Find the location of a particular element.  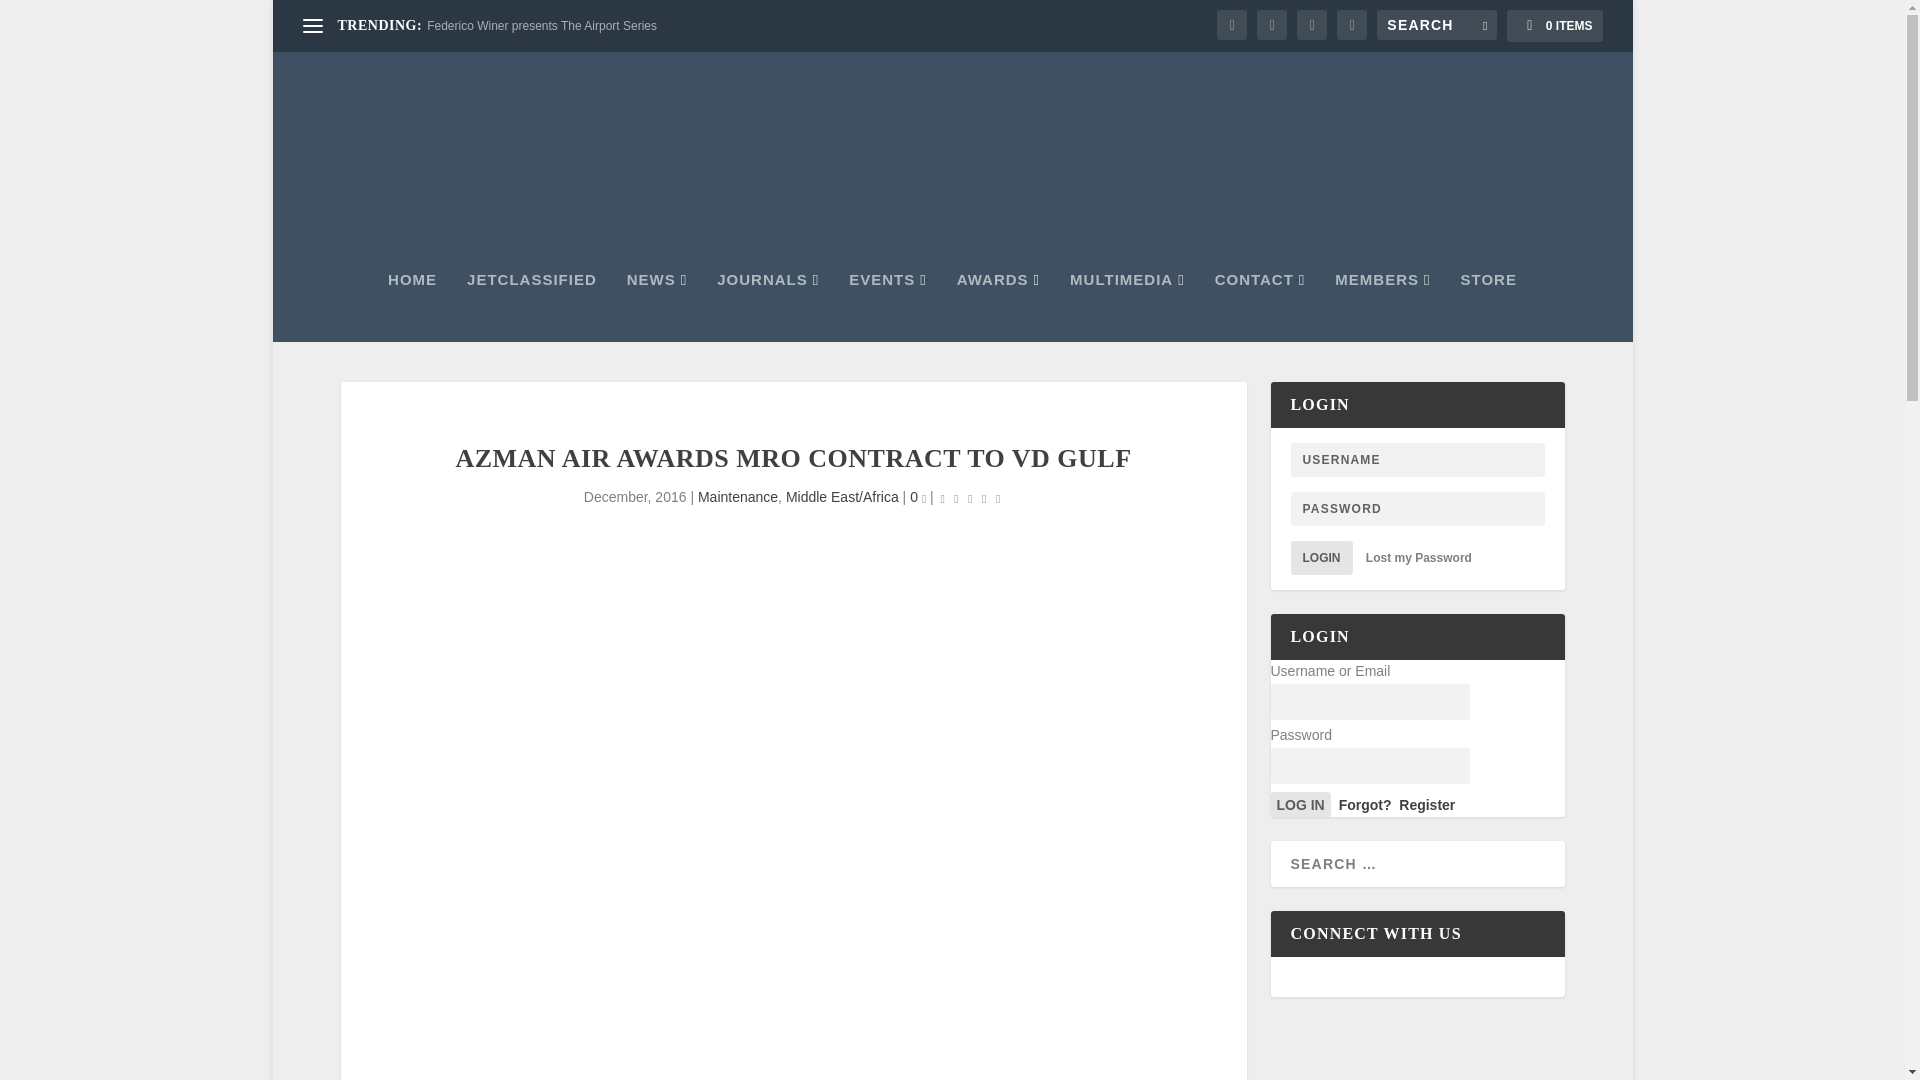

JETCLASSIFIED is located at coordinates (532, 307).